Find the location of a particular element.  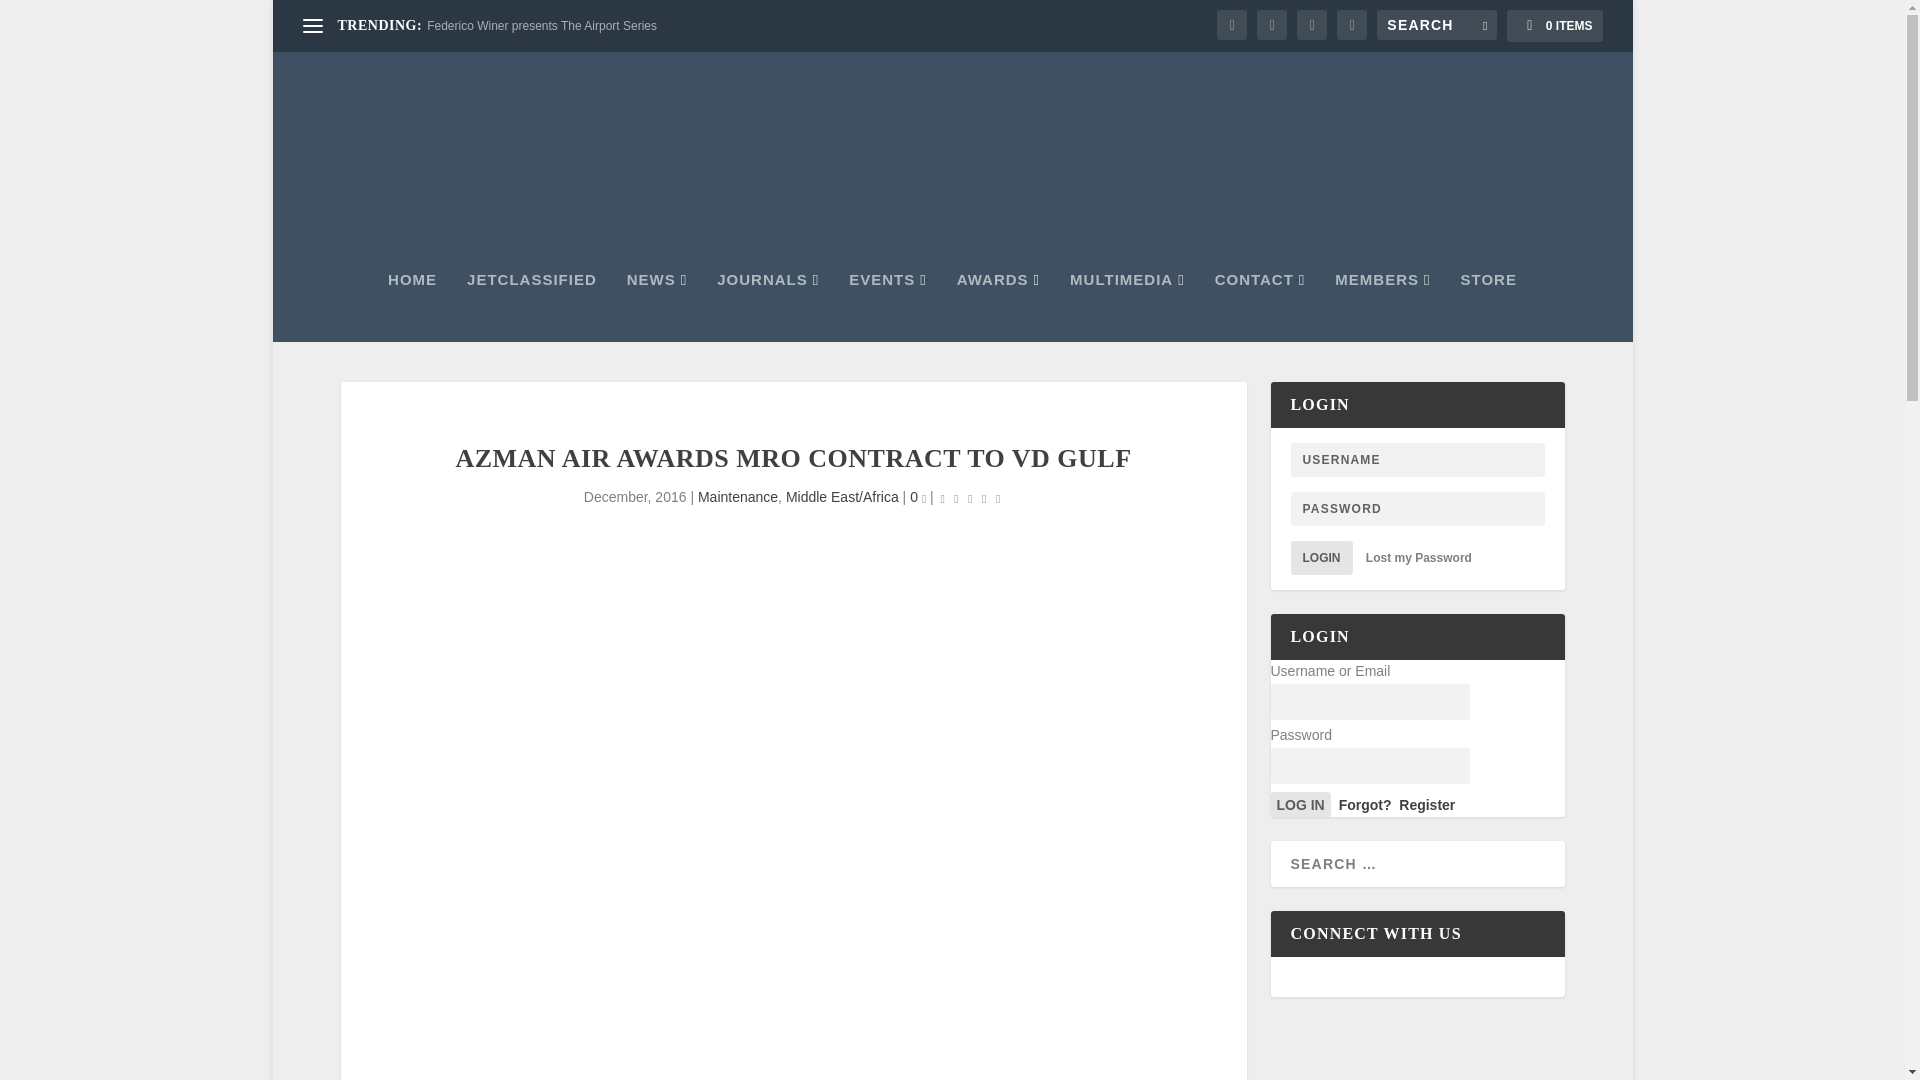

JETCLASSIFIED is located at coordinates (532, 307).